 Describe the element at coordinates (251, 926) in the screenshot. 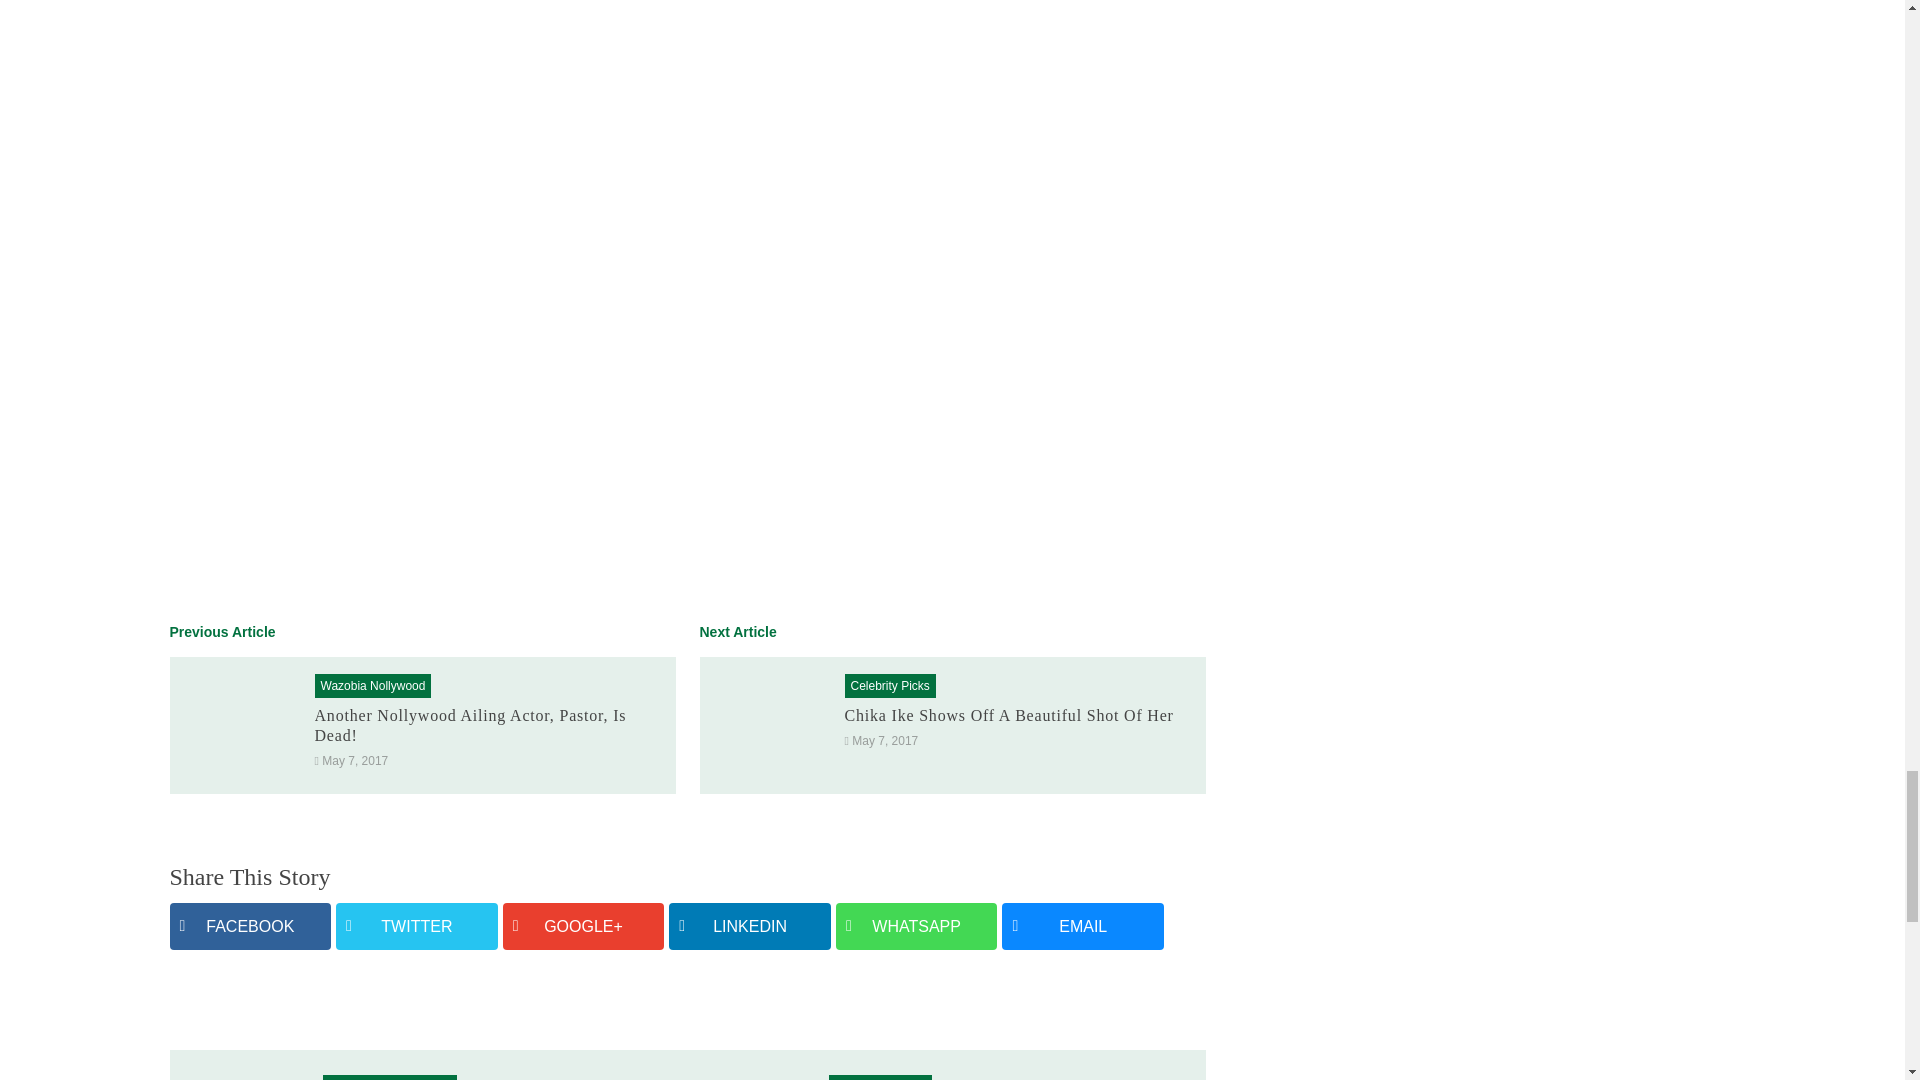

I see `FACEBOOK` at that location.